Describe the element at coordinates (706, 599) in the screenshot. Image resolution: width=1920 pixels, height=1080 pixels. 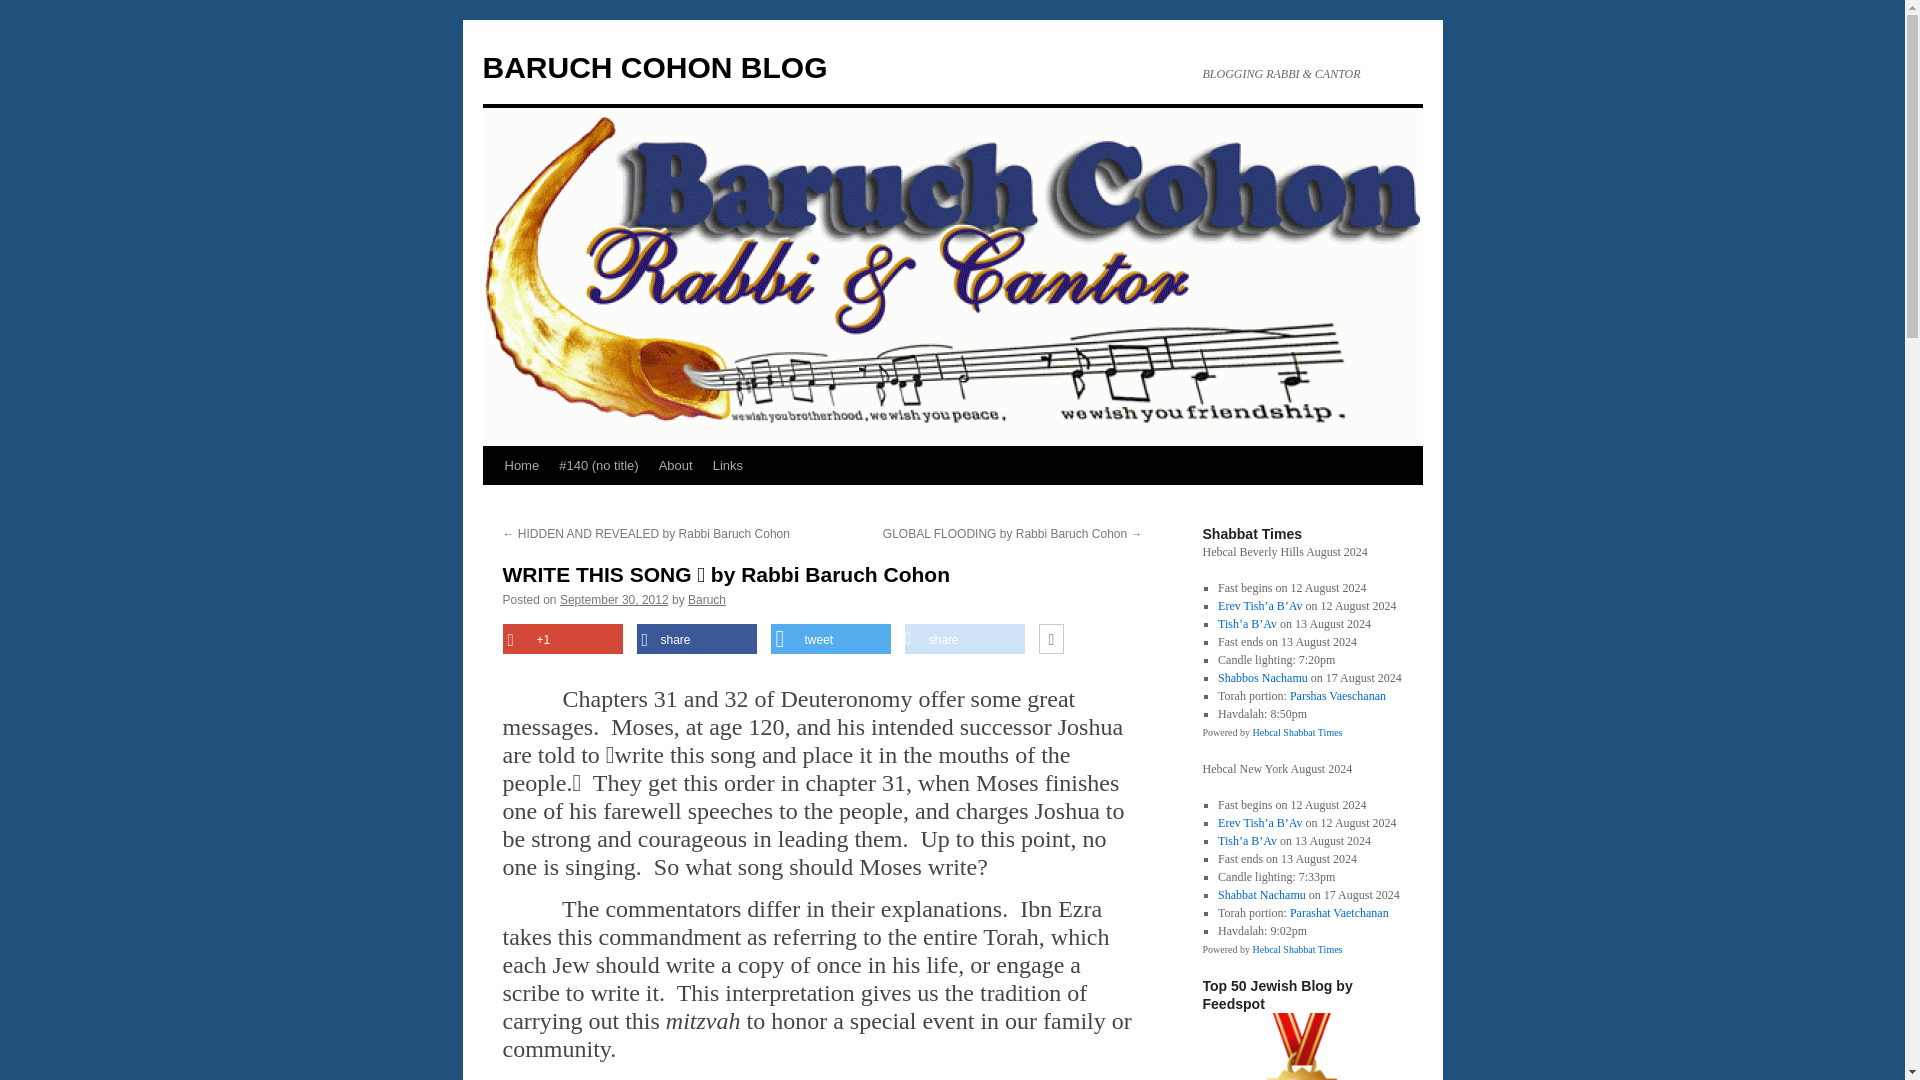
I see `View all posts by Baruch` at that location.